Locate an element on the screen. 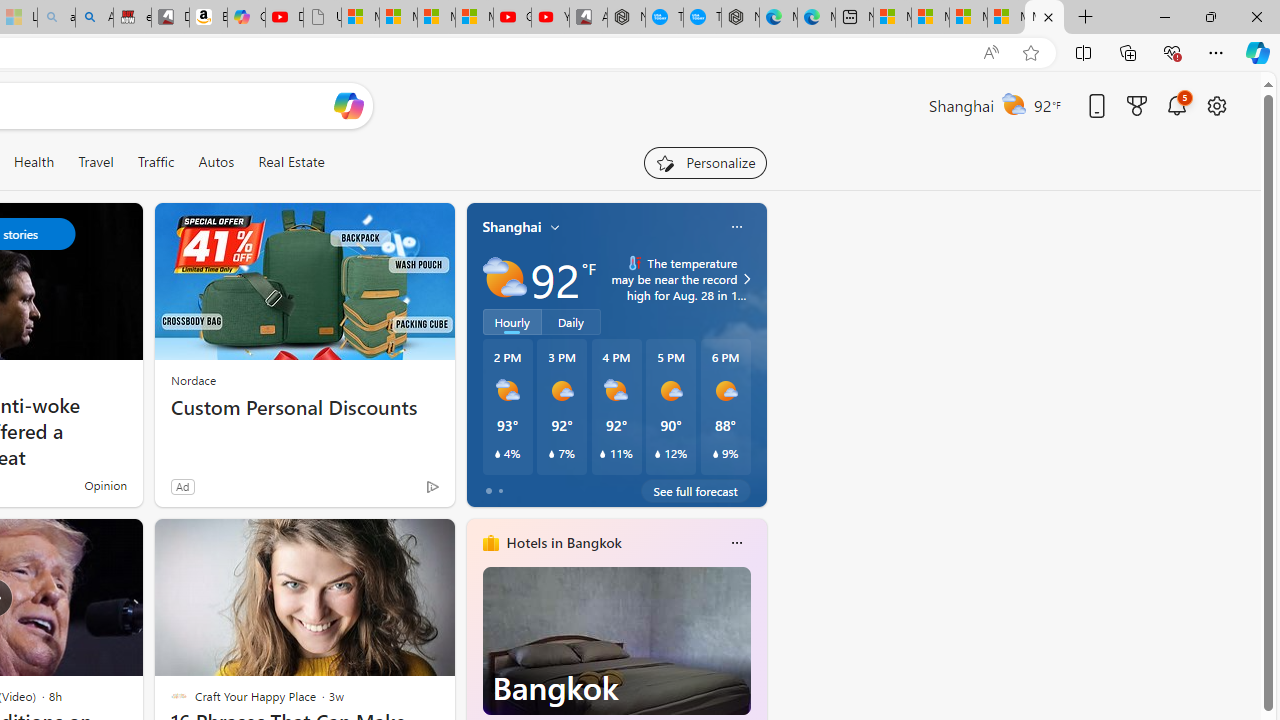 This screenshot has width=1280, height=720. Open Copilot is located at coordinates (348, 105).